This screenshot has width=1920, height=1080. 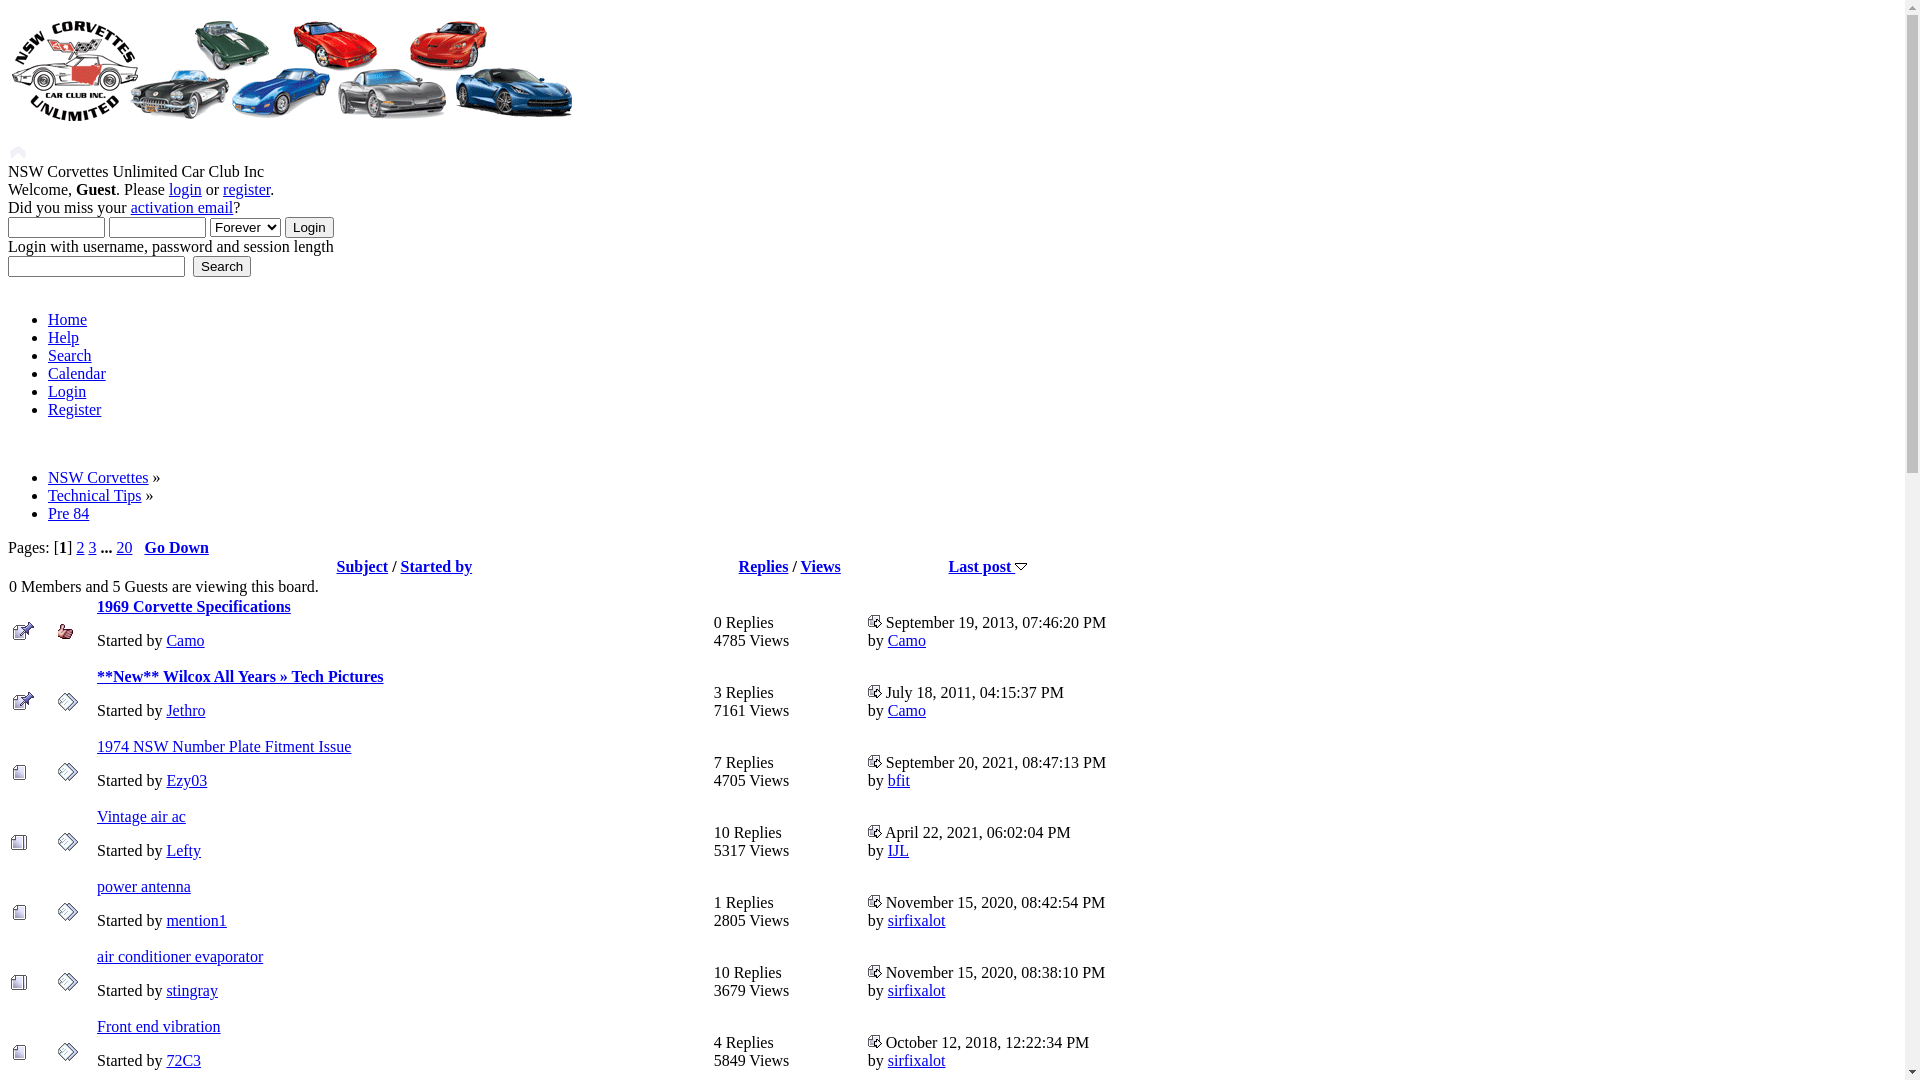 I want to click on Subject, so click(x=363, y=566).